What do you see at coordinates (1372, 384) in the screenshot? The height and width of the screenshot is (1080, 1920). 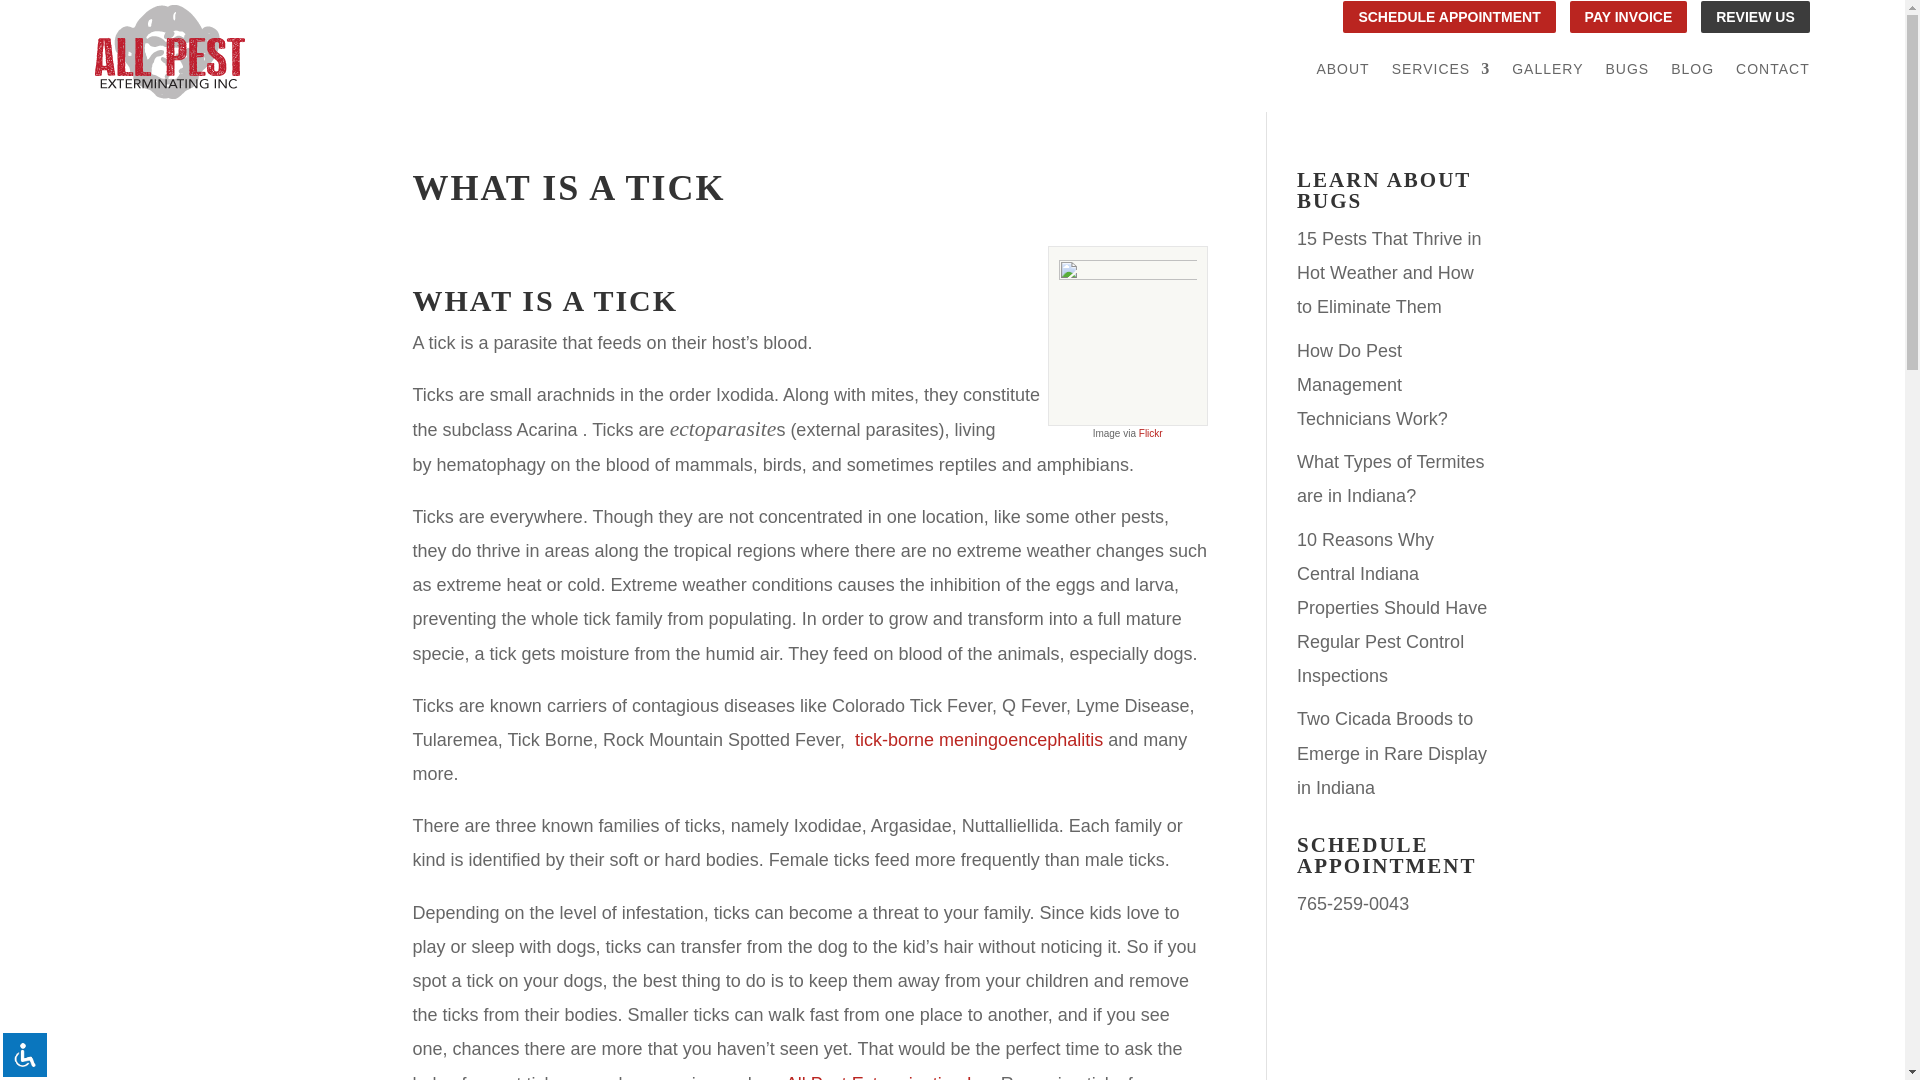 I see `How Do Pest Management Technicians Work?` at bounding box center [1372, 384].